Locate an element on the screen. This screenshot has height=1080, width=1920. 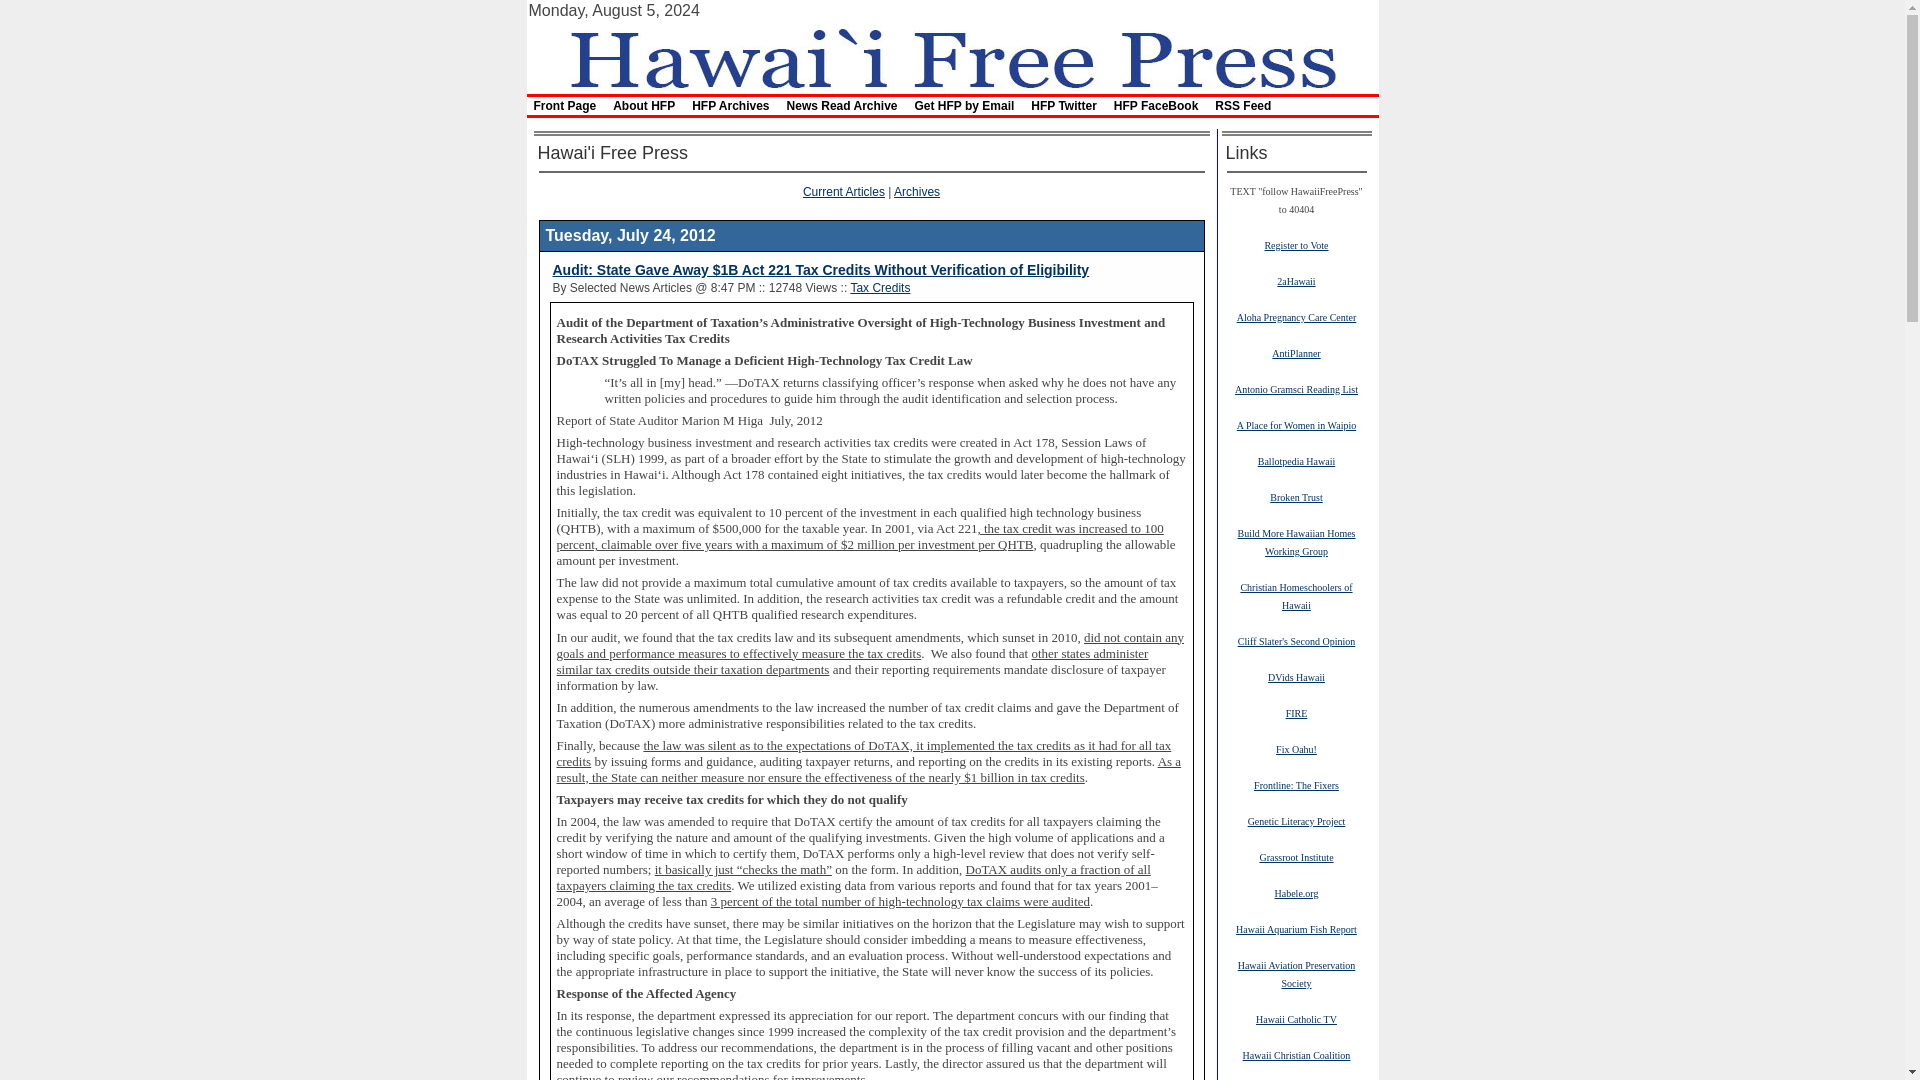
FIRE is located at coordinates (1296, 713).